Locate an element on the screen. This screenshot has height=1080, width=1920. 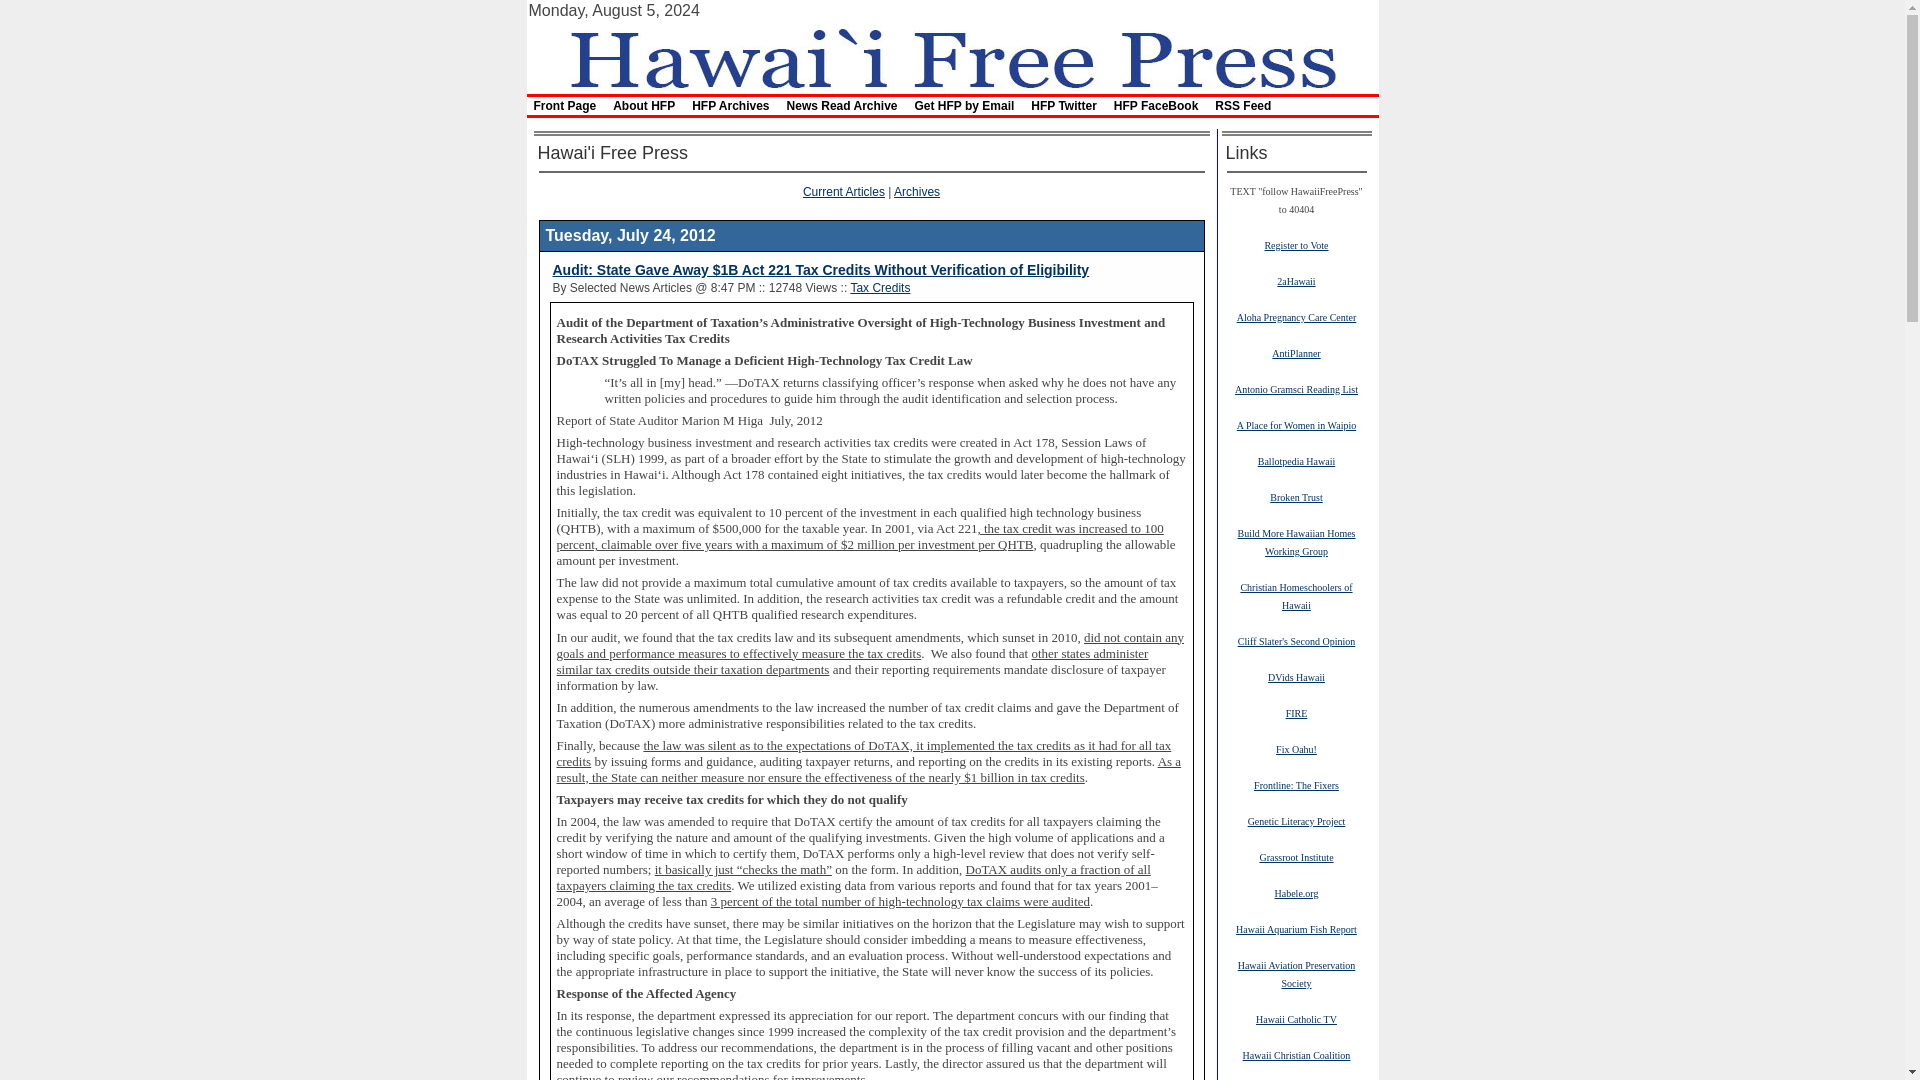
FIRE is located at coordinates (1296, 713).